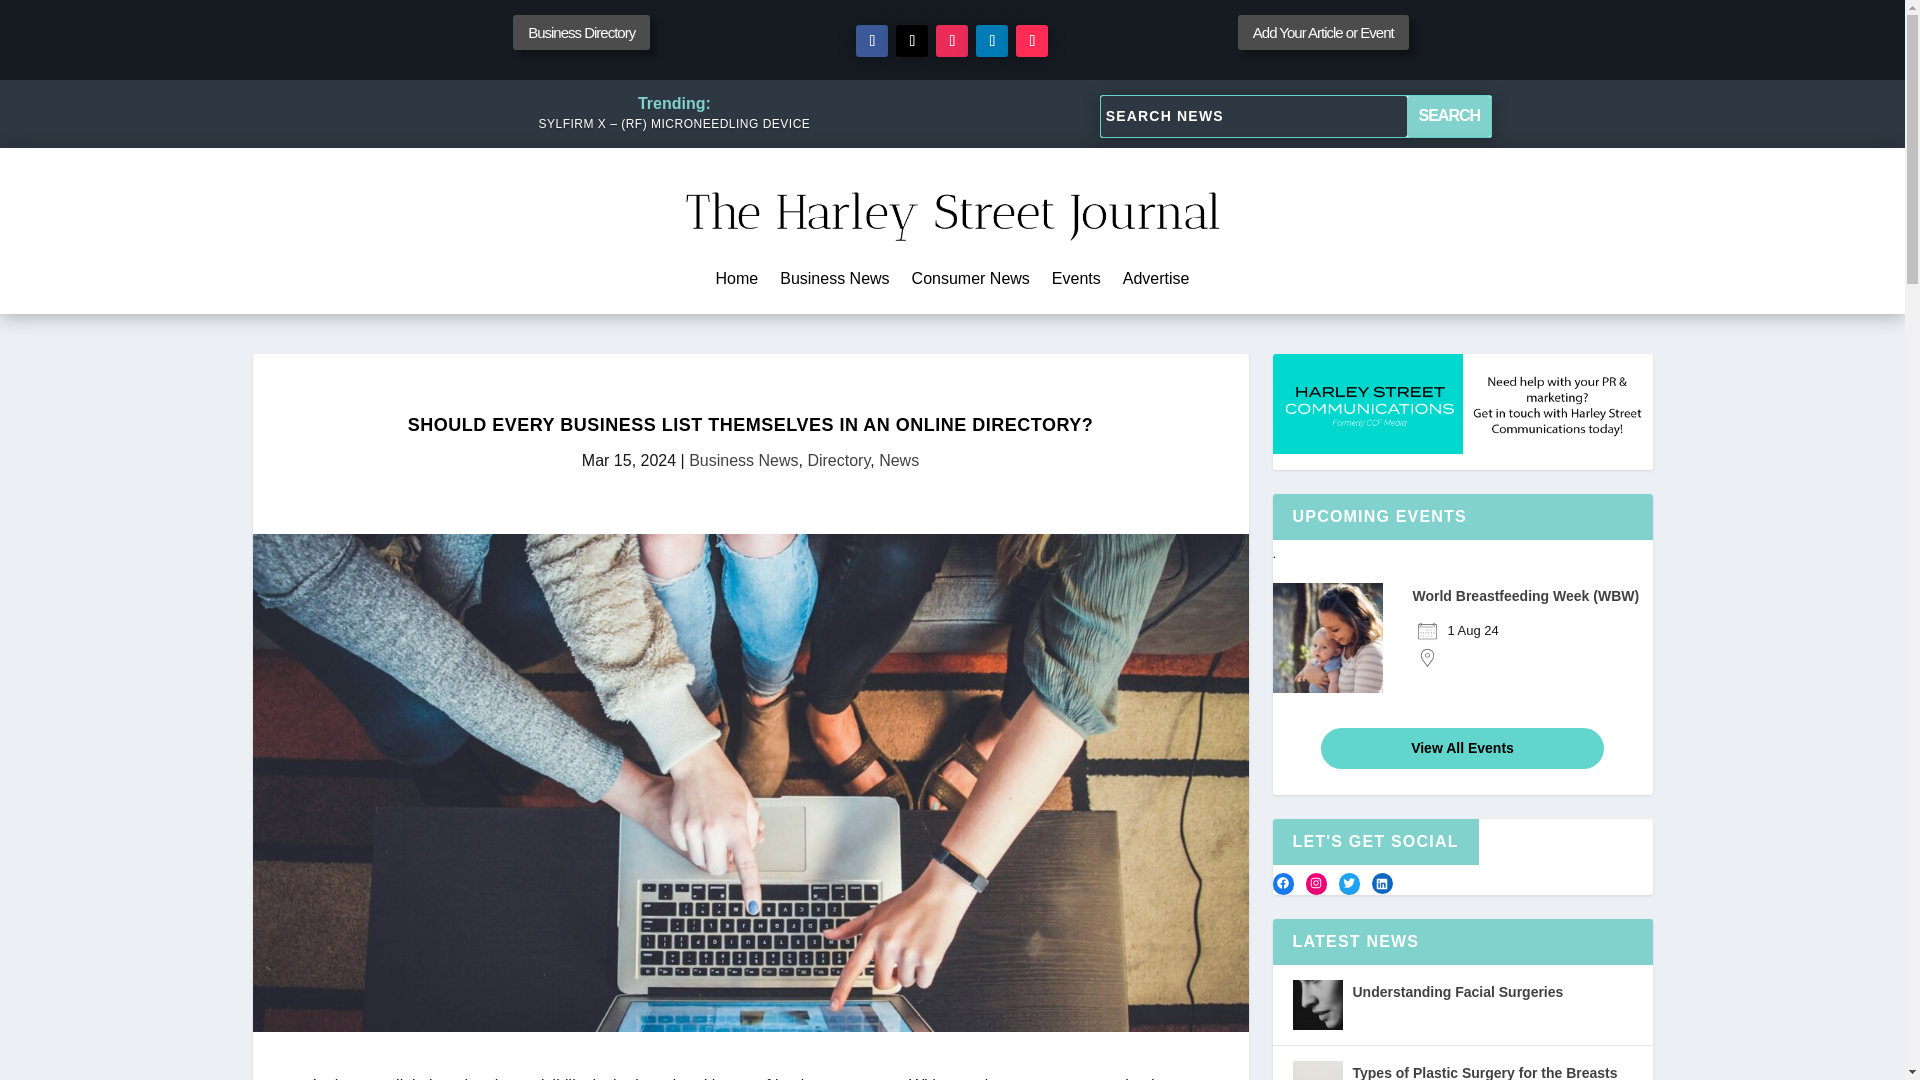 The image size is (1920, 1080). Describe the element at coordinates (1449, 116) in the screenshot. I see `Search` at that location.